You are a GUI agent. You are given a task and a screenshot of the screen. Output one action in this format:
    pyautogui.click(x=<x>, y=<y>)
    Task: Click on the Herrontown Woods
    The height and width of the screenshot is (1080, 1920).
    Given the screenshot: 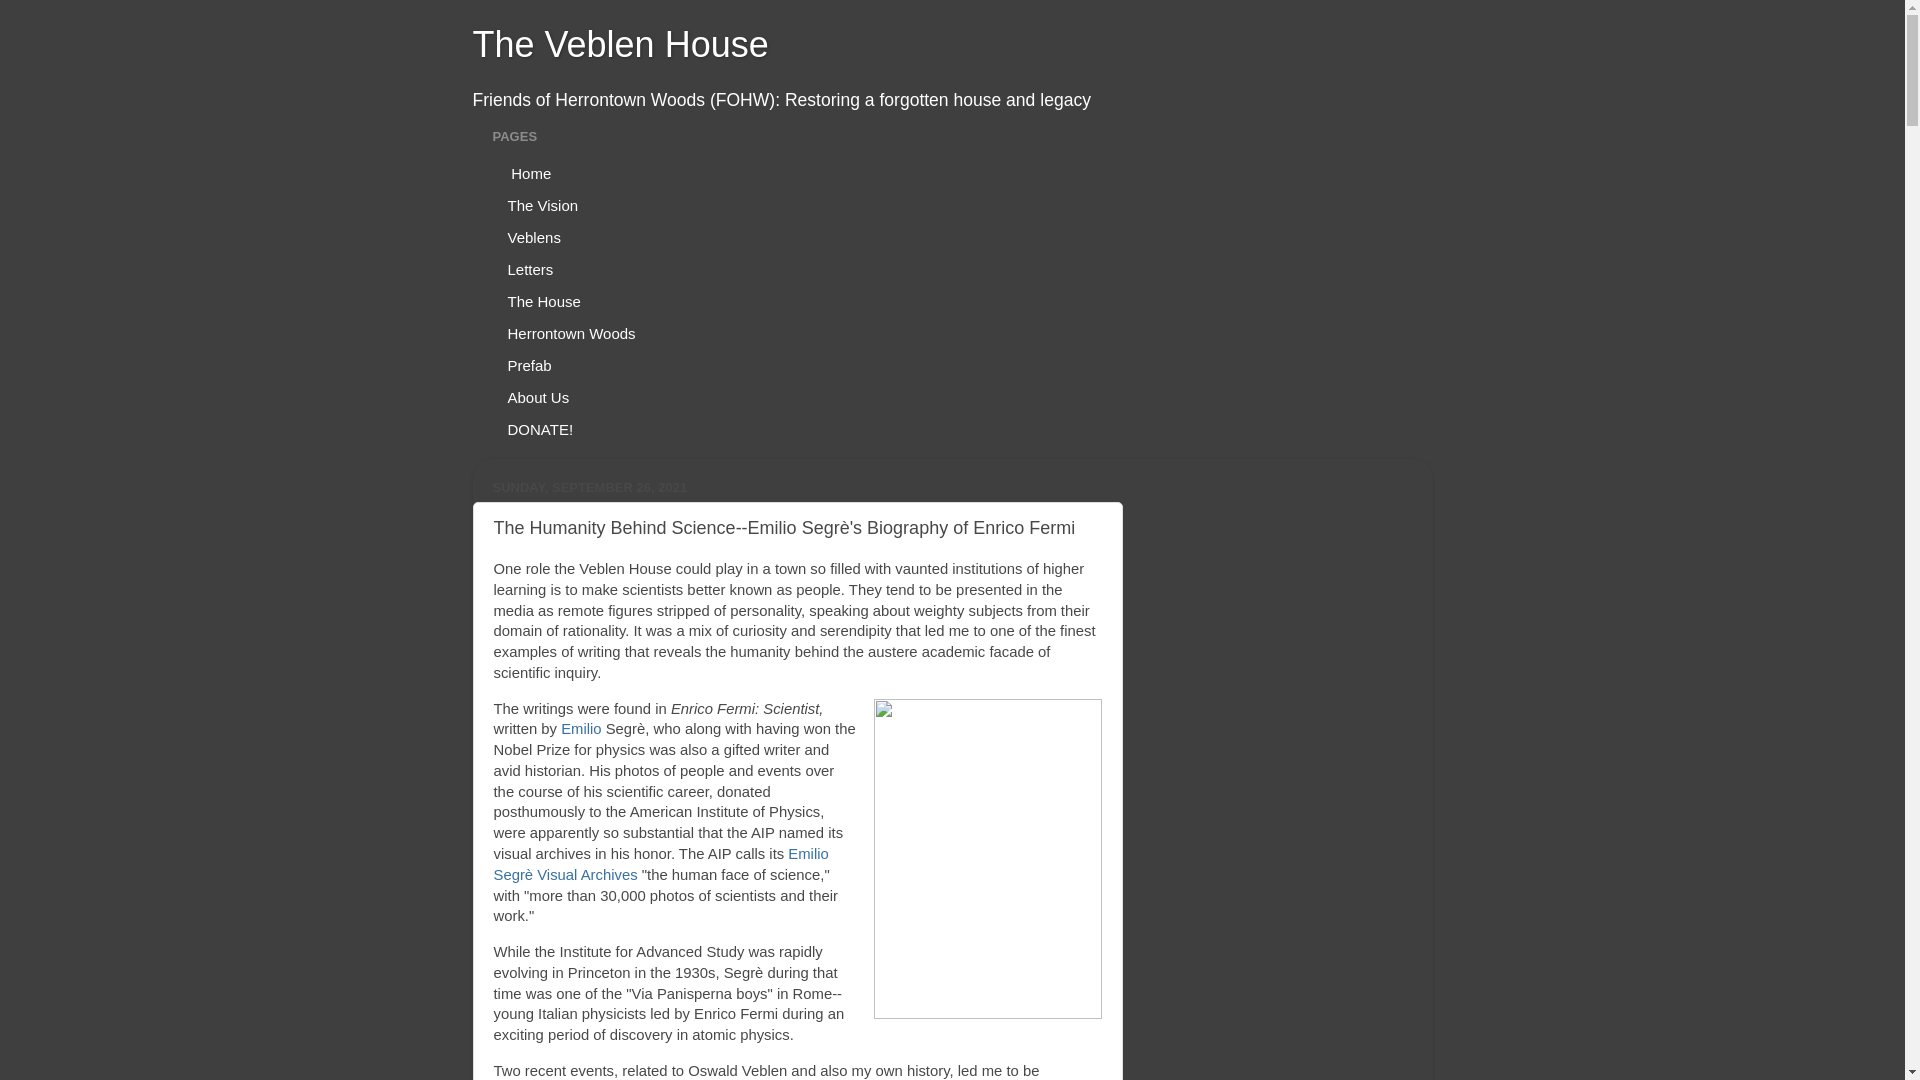 What is the action you would take?
    pyautogui.click(x=570, y=332)
    